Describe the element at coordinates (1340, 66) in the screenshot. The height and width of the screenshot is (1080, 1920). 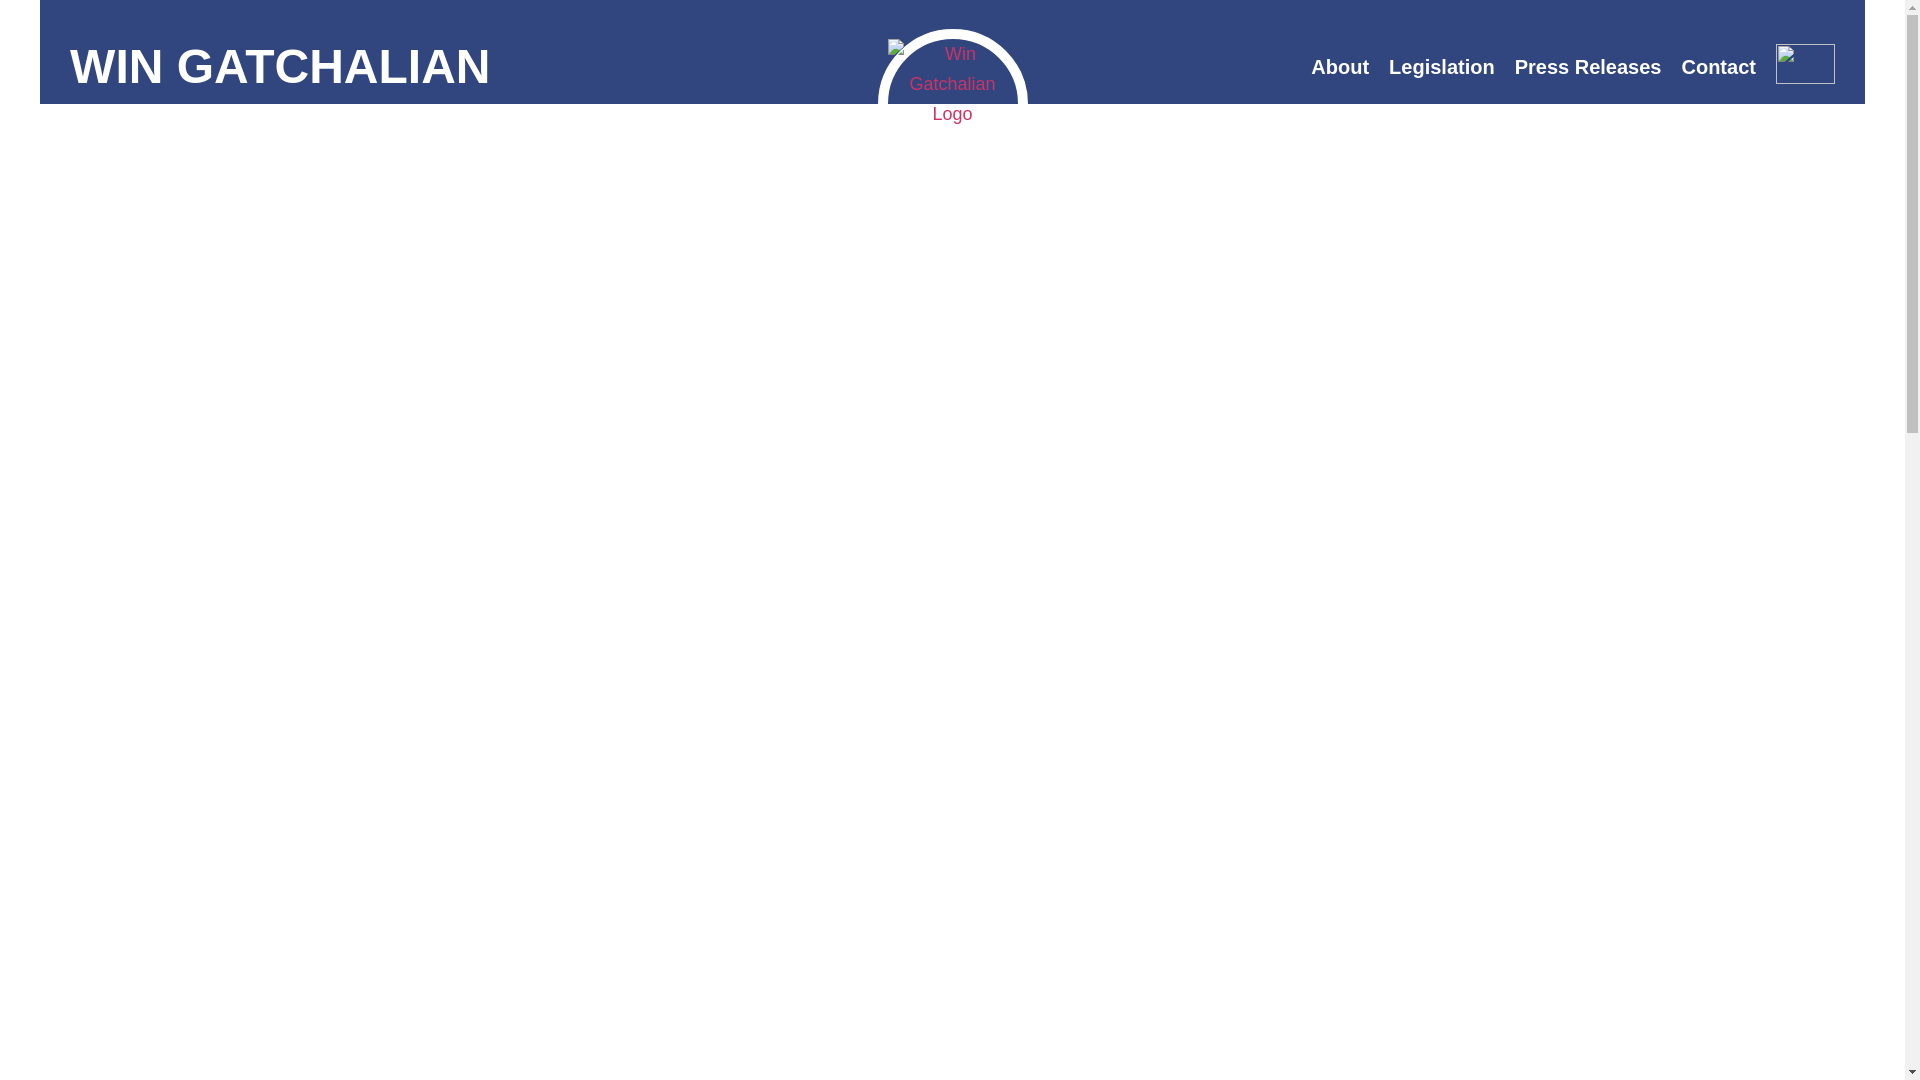
I see `About` at that location.